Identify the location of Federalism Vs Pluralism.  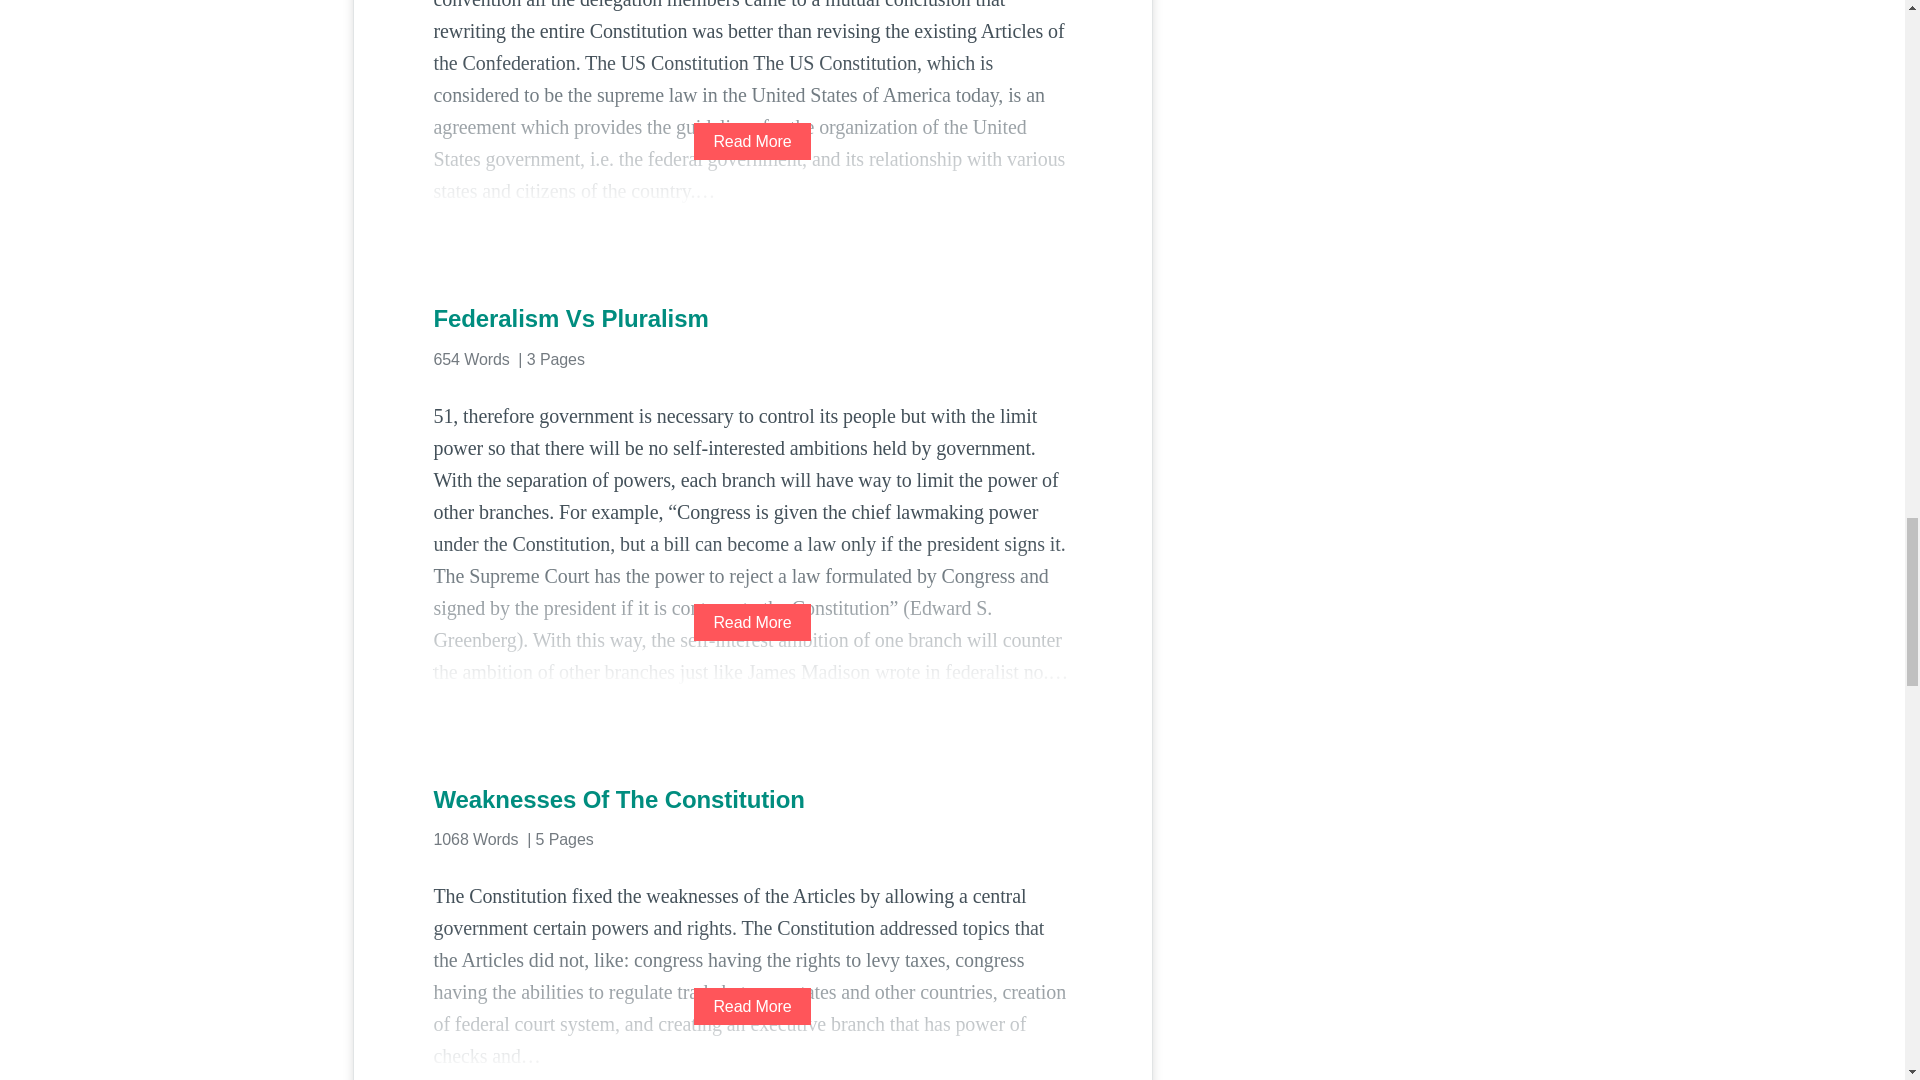
(752, 318).